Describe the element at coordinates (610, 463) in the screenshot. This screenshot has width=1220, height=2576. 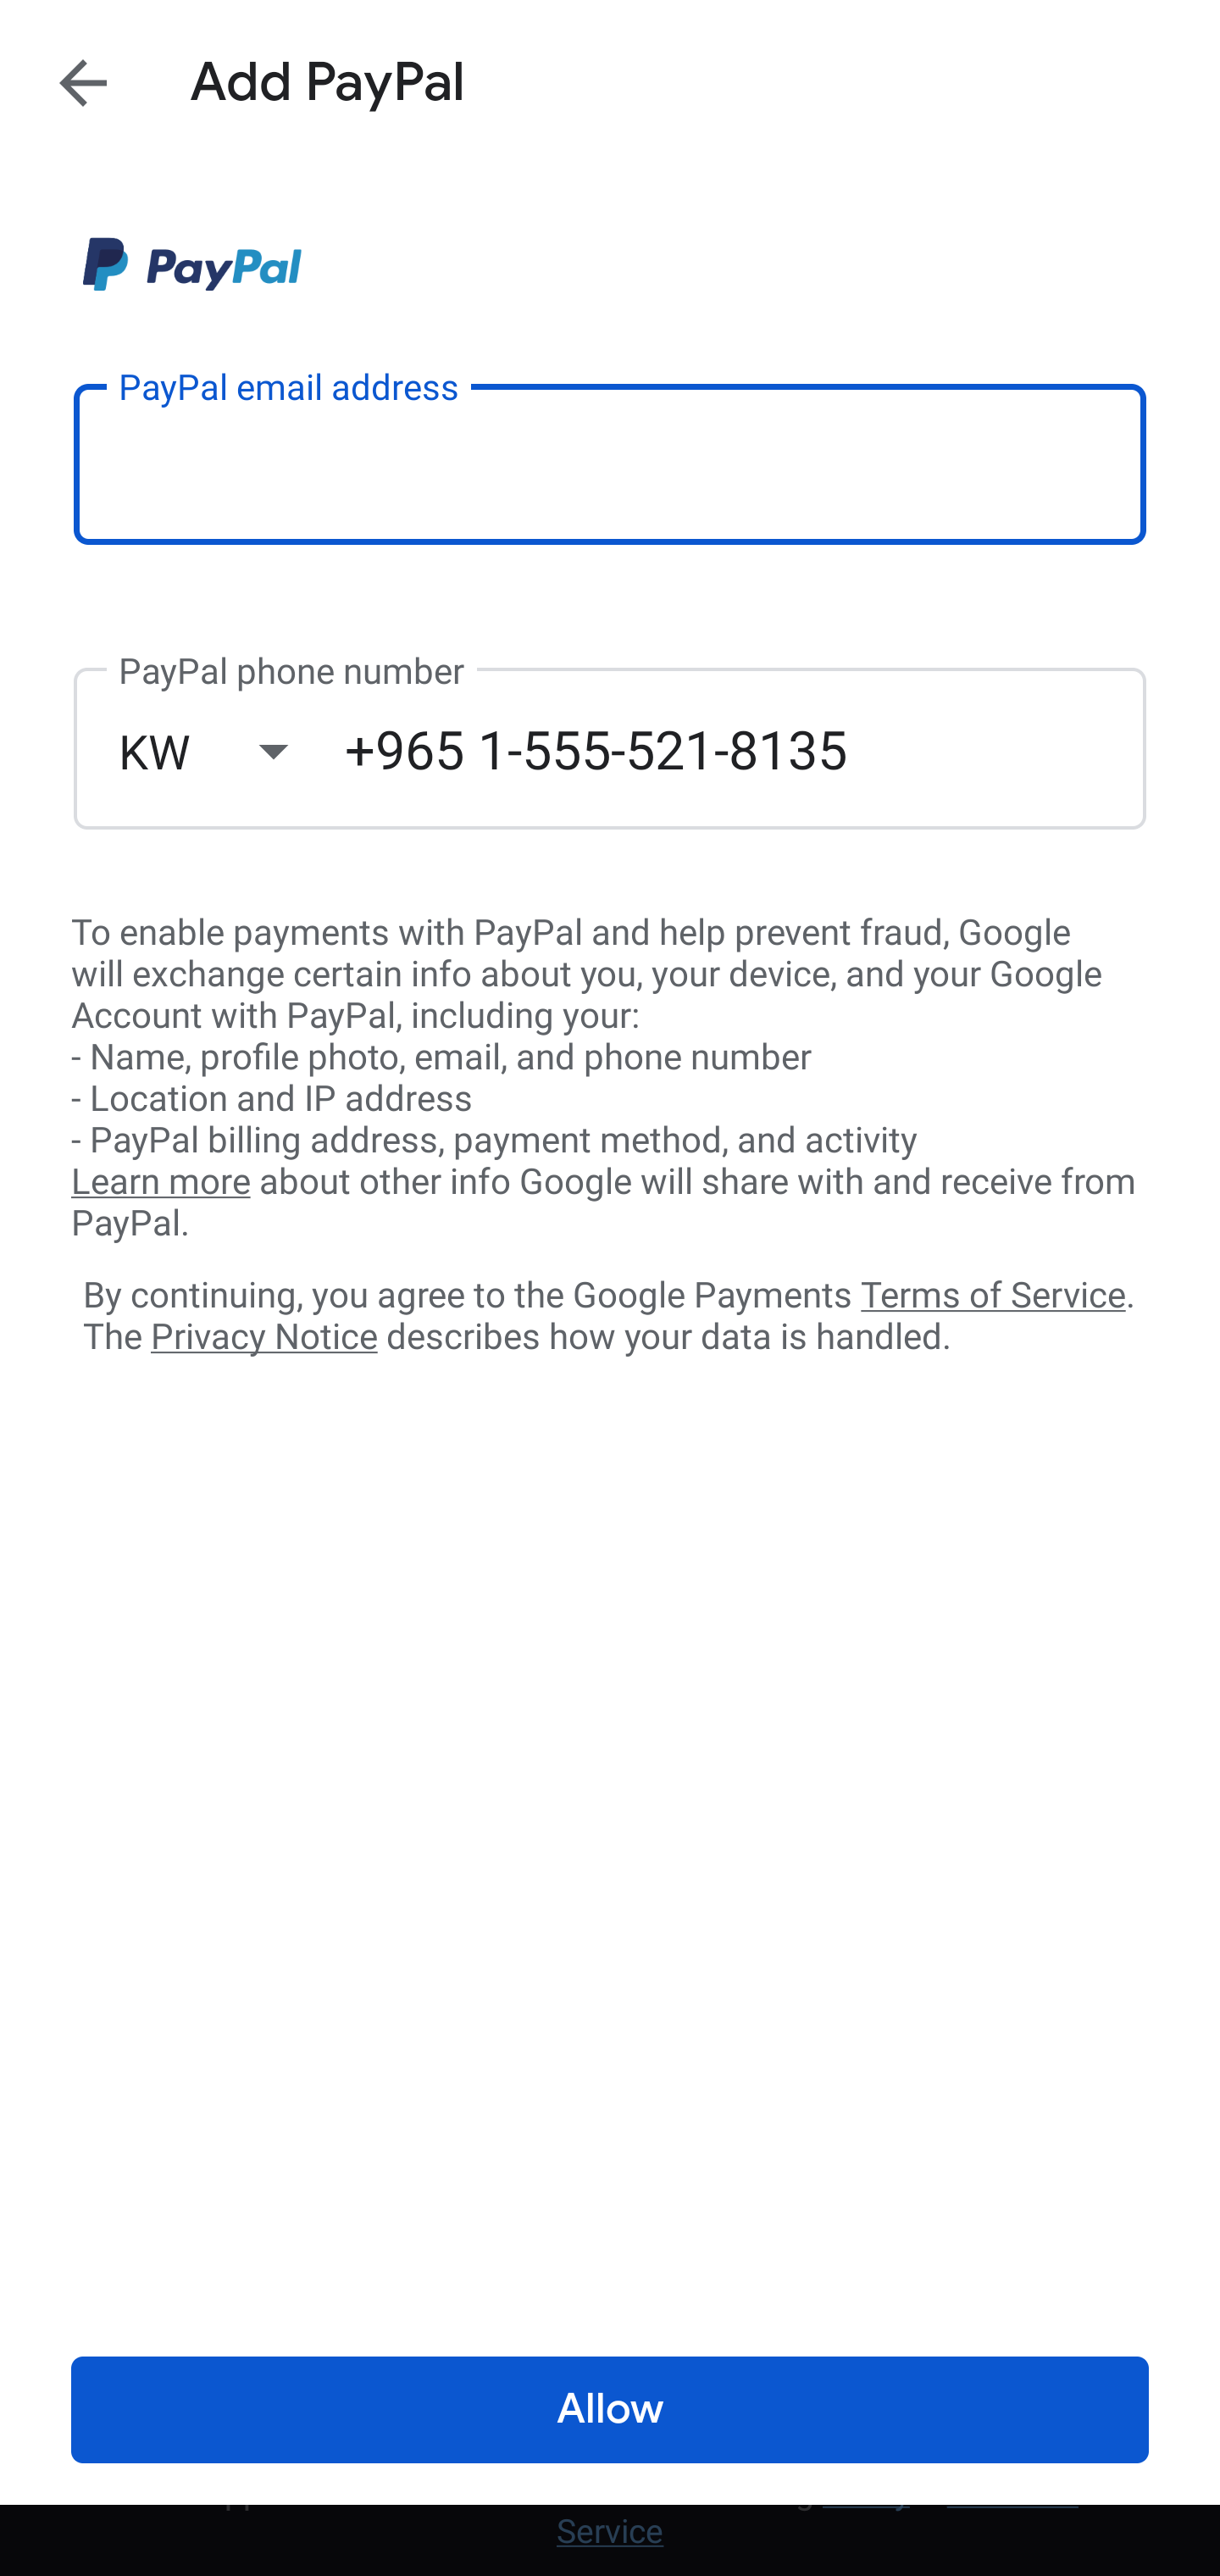
I see `PayPal email address` at that location.